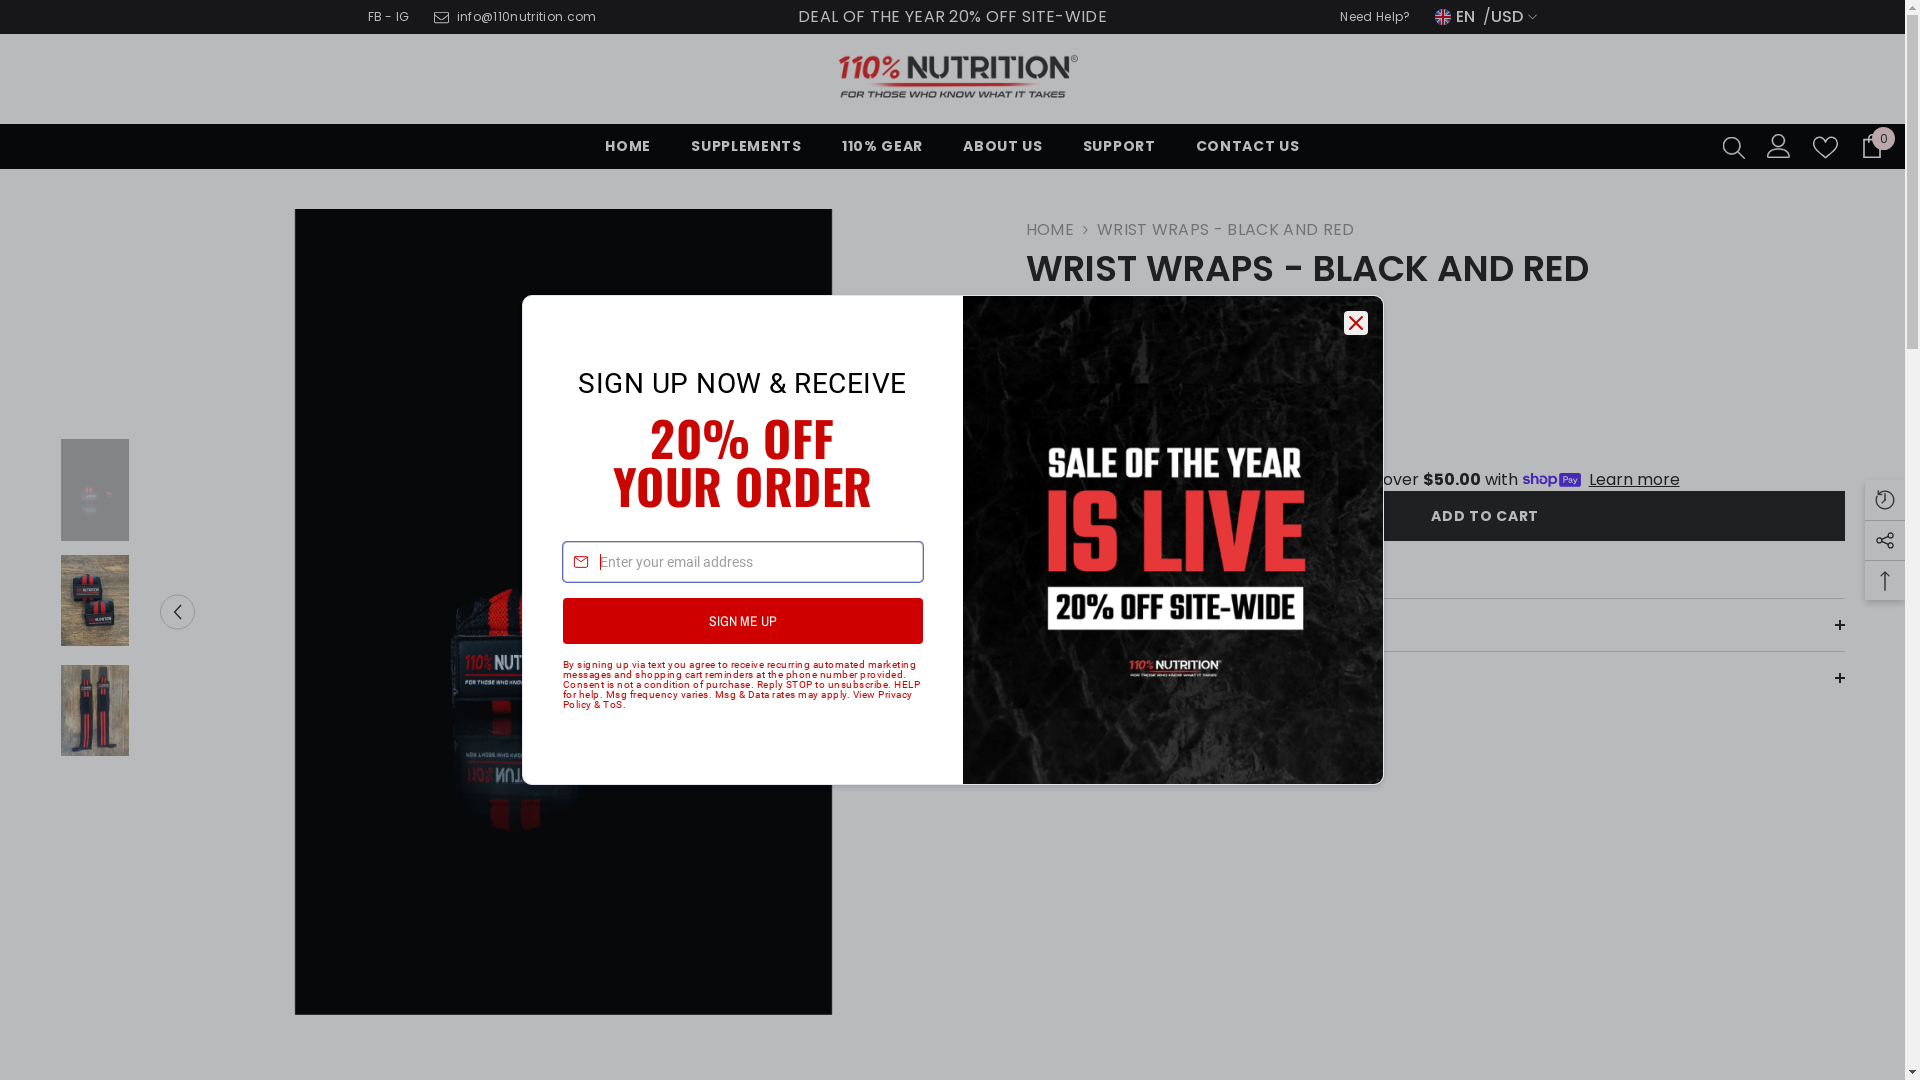 This screenshot has height=1080, width=1920. I want to click on 110% GEAR, so click(882, 152).